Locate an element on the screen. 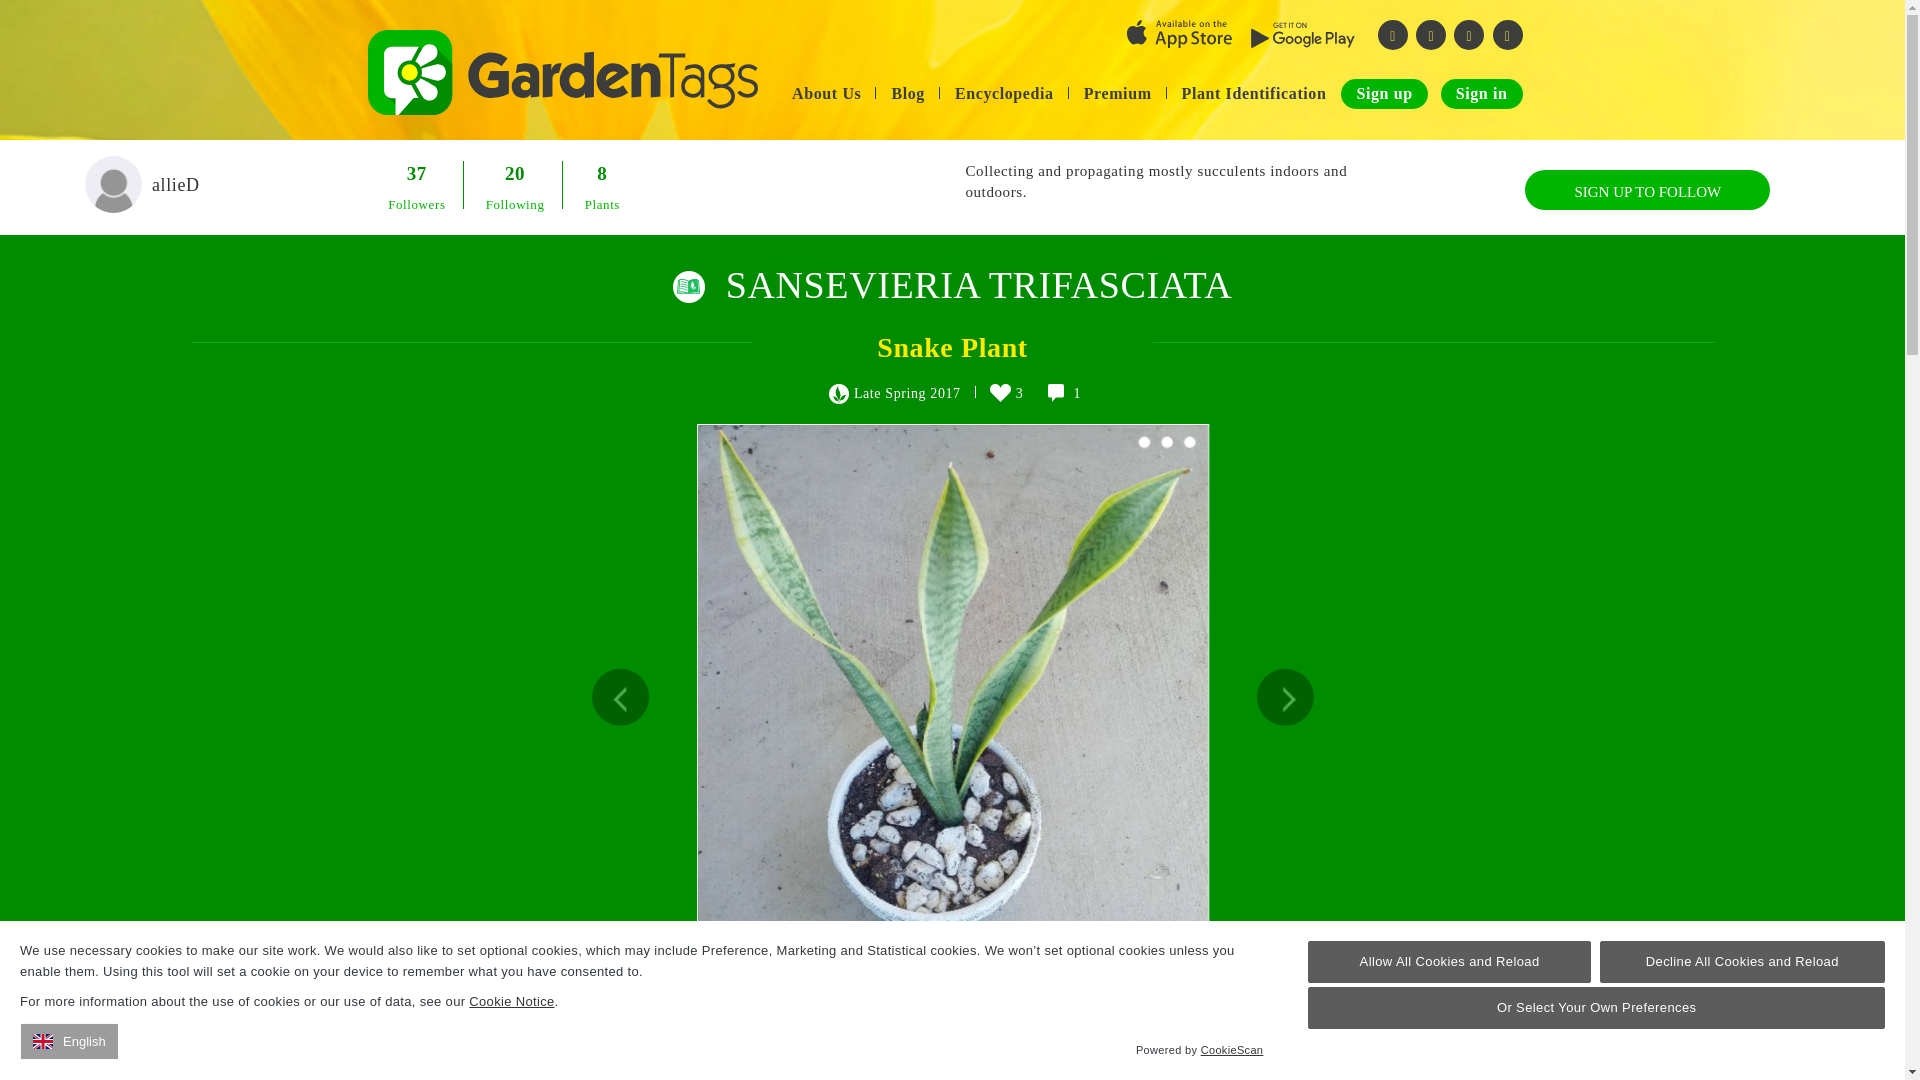 The width and height of the screenshot is (1920, 1080). Sign up is located at coordinates (1383, 94).